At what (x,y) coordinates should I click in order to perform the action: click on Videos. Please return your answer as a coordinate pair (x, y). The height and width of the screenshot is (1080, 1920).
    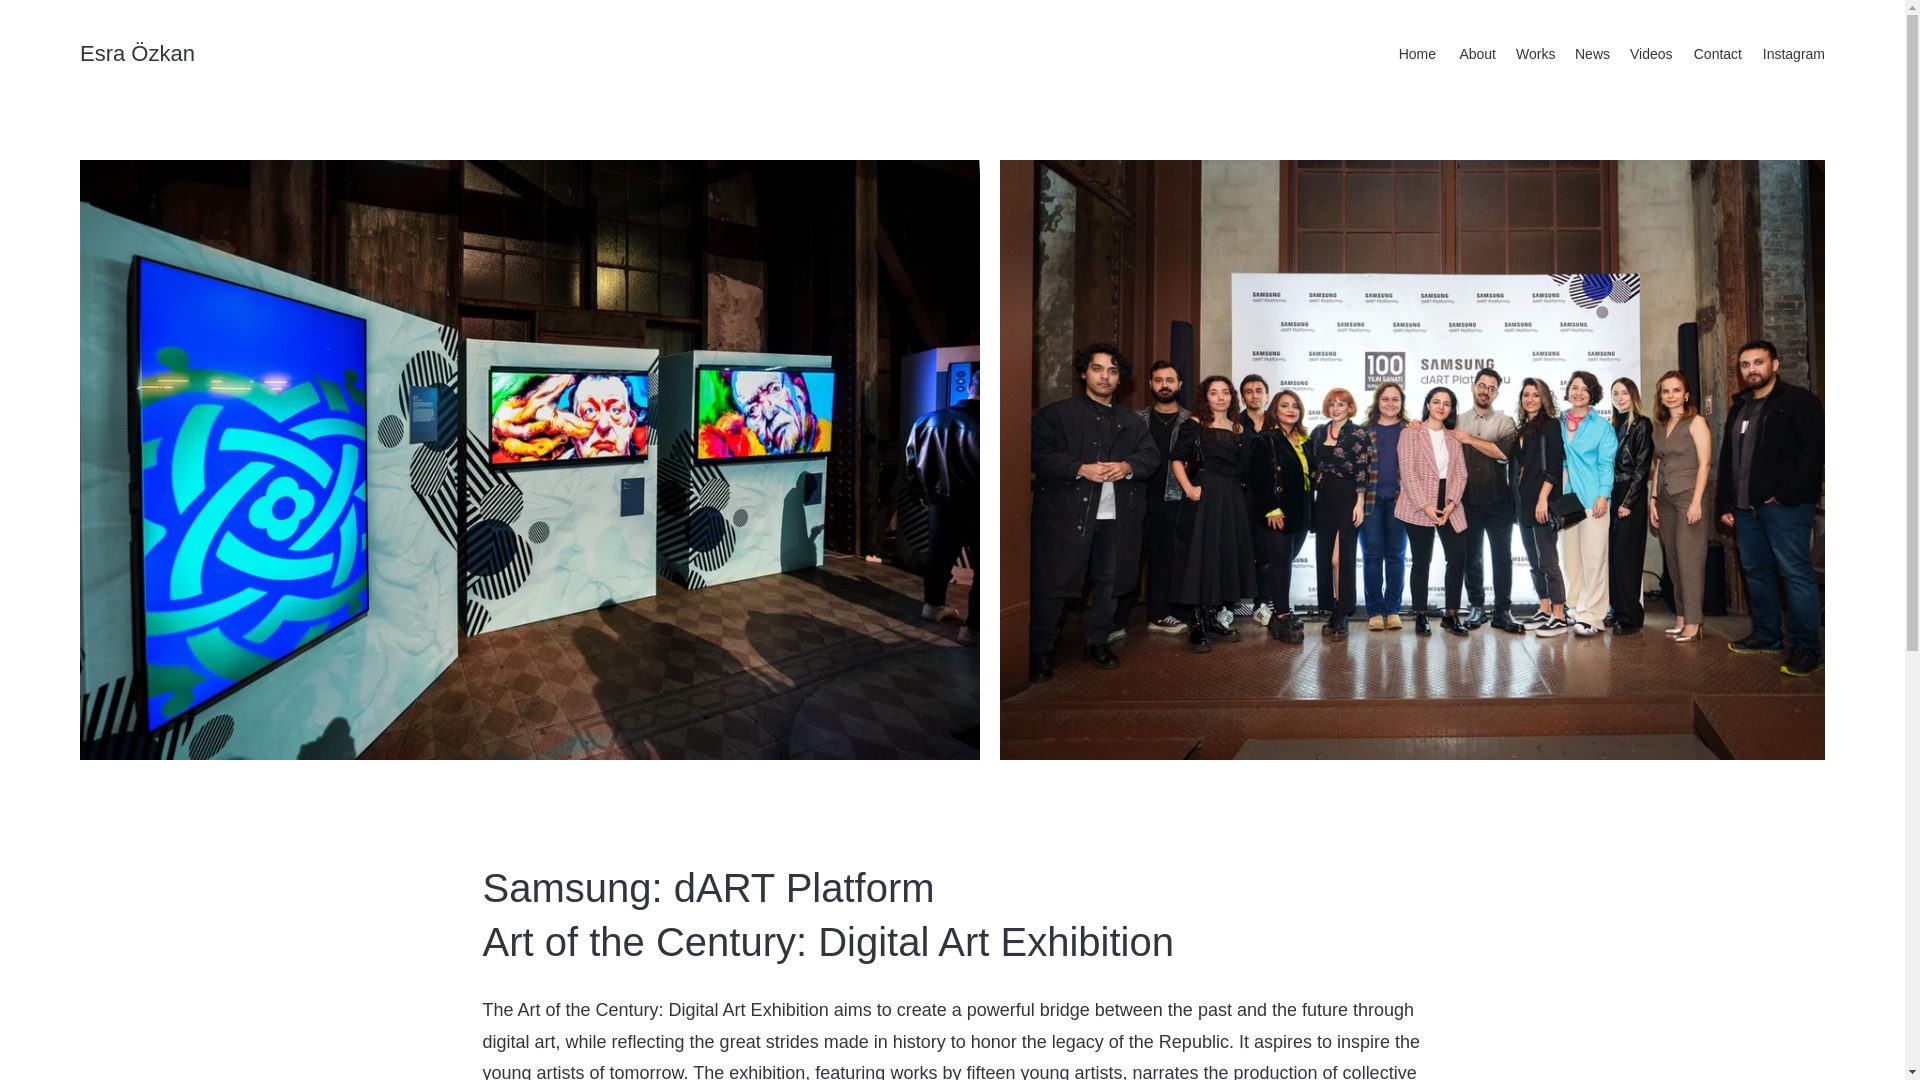
    Looking at the image, I should click on (1650, 54).